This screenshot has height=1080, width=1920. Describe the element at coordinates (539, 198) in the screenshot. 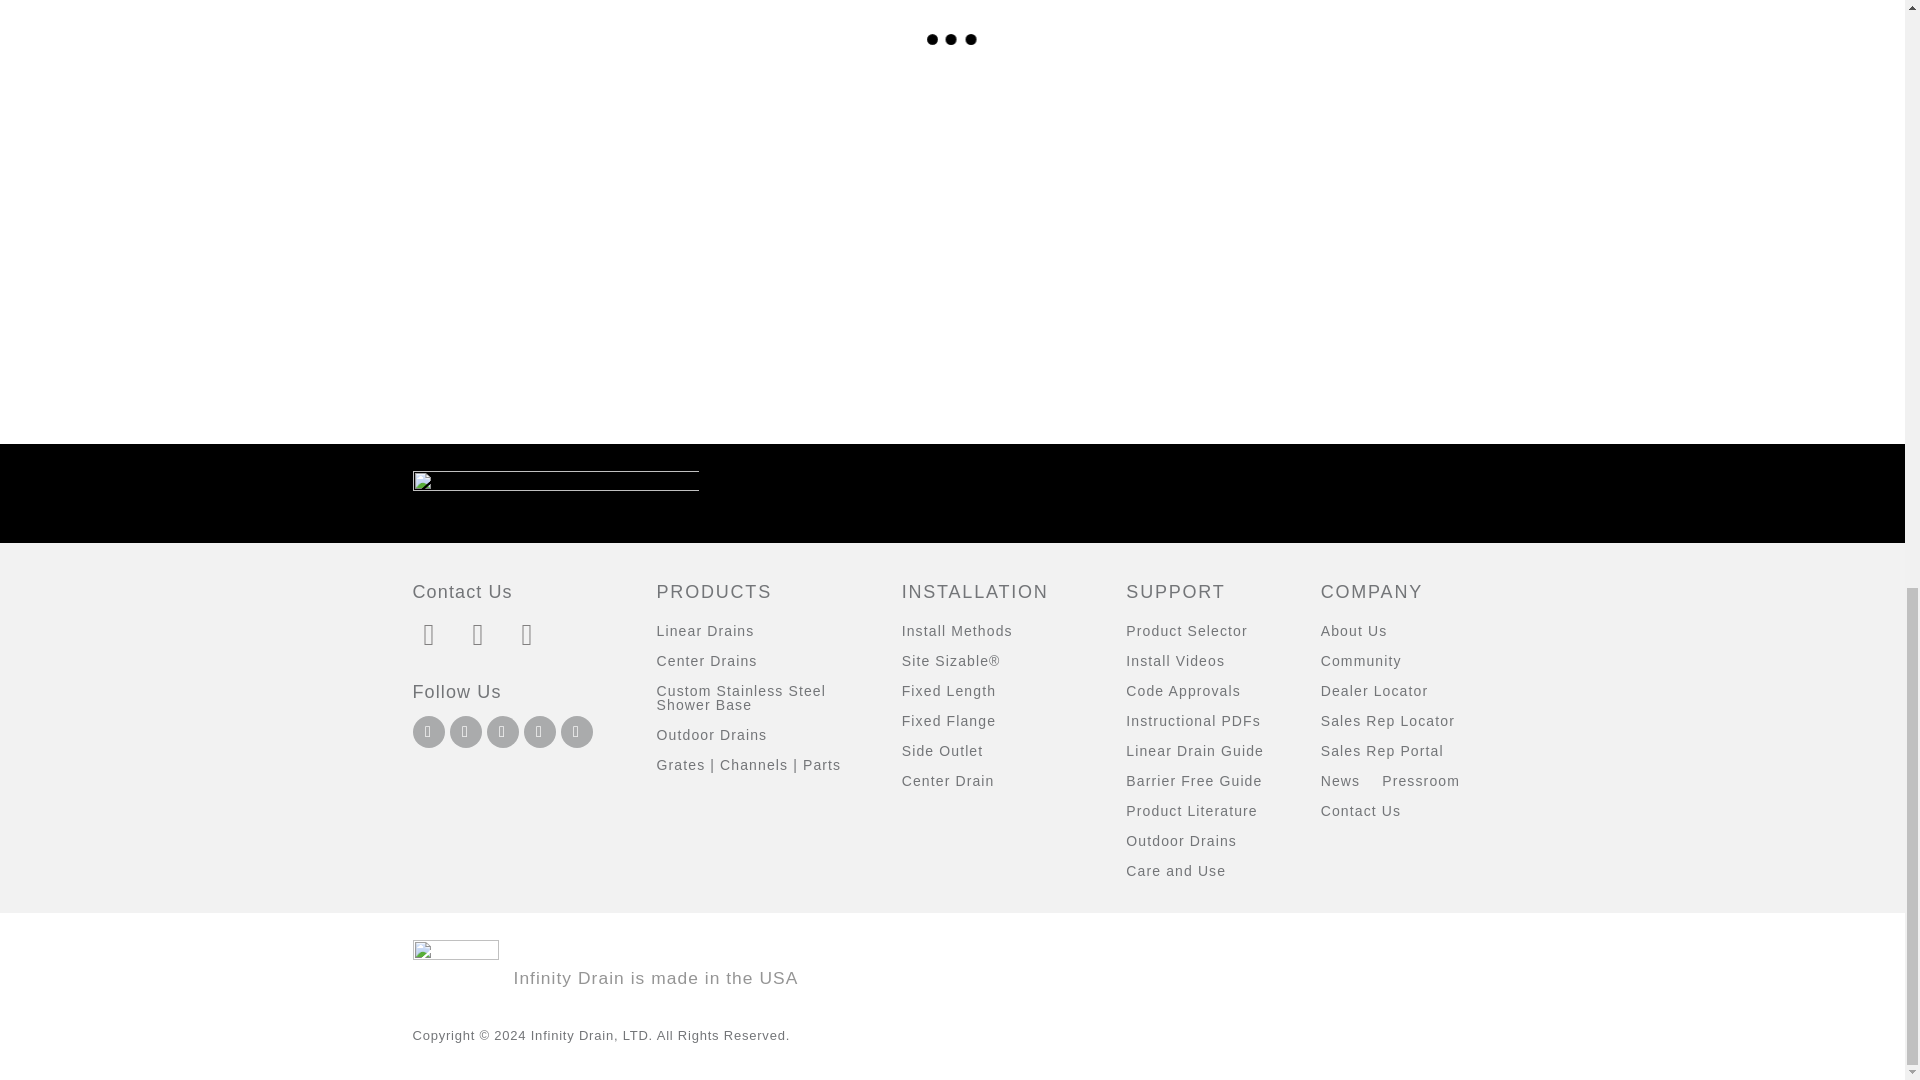

I see `12-TWA-Hotel-Model-Room` at that location.